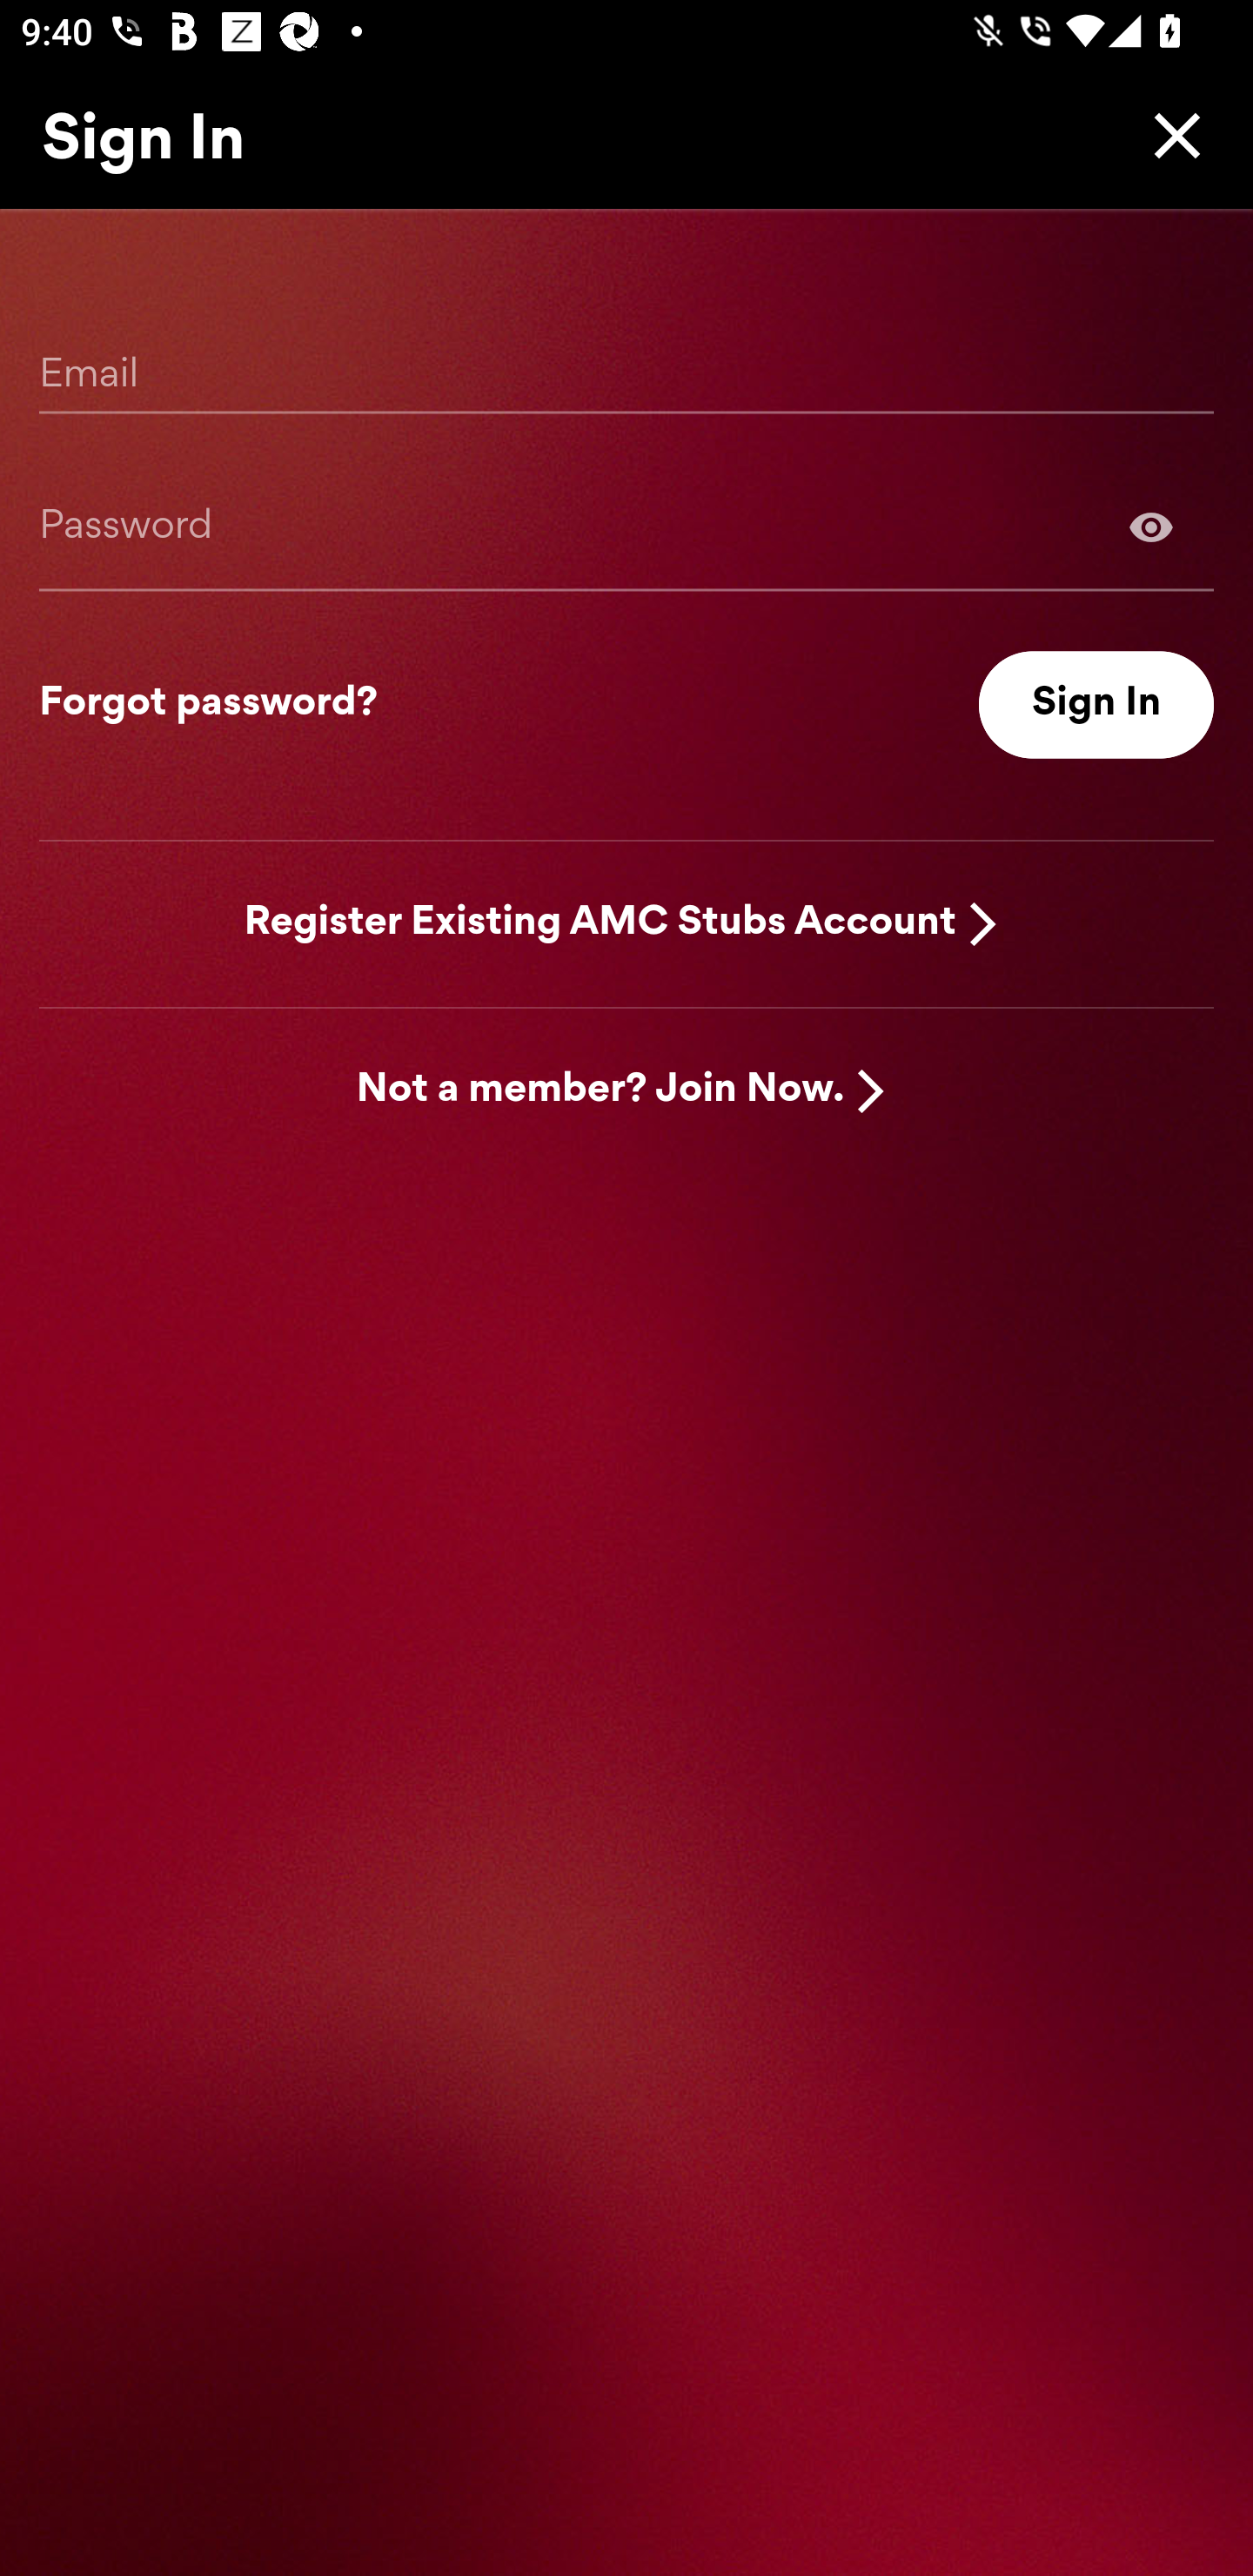  I want to click on Show Password, so click(626, 526).